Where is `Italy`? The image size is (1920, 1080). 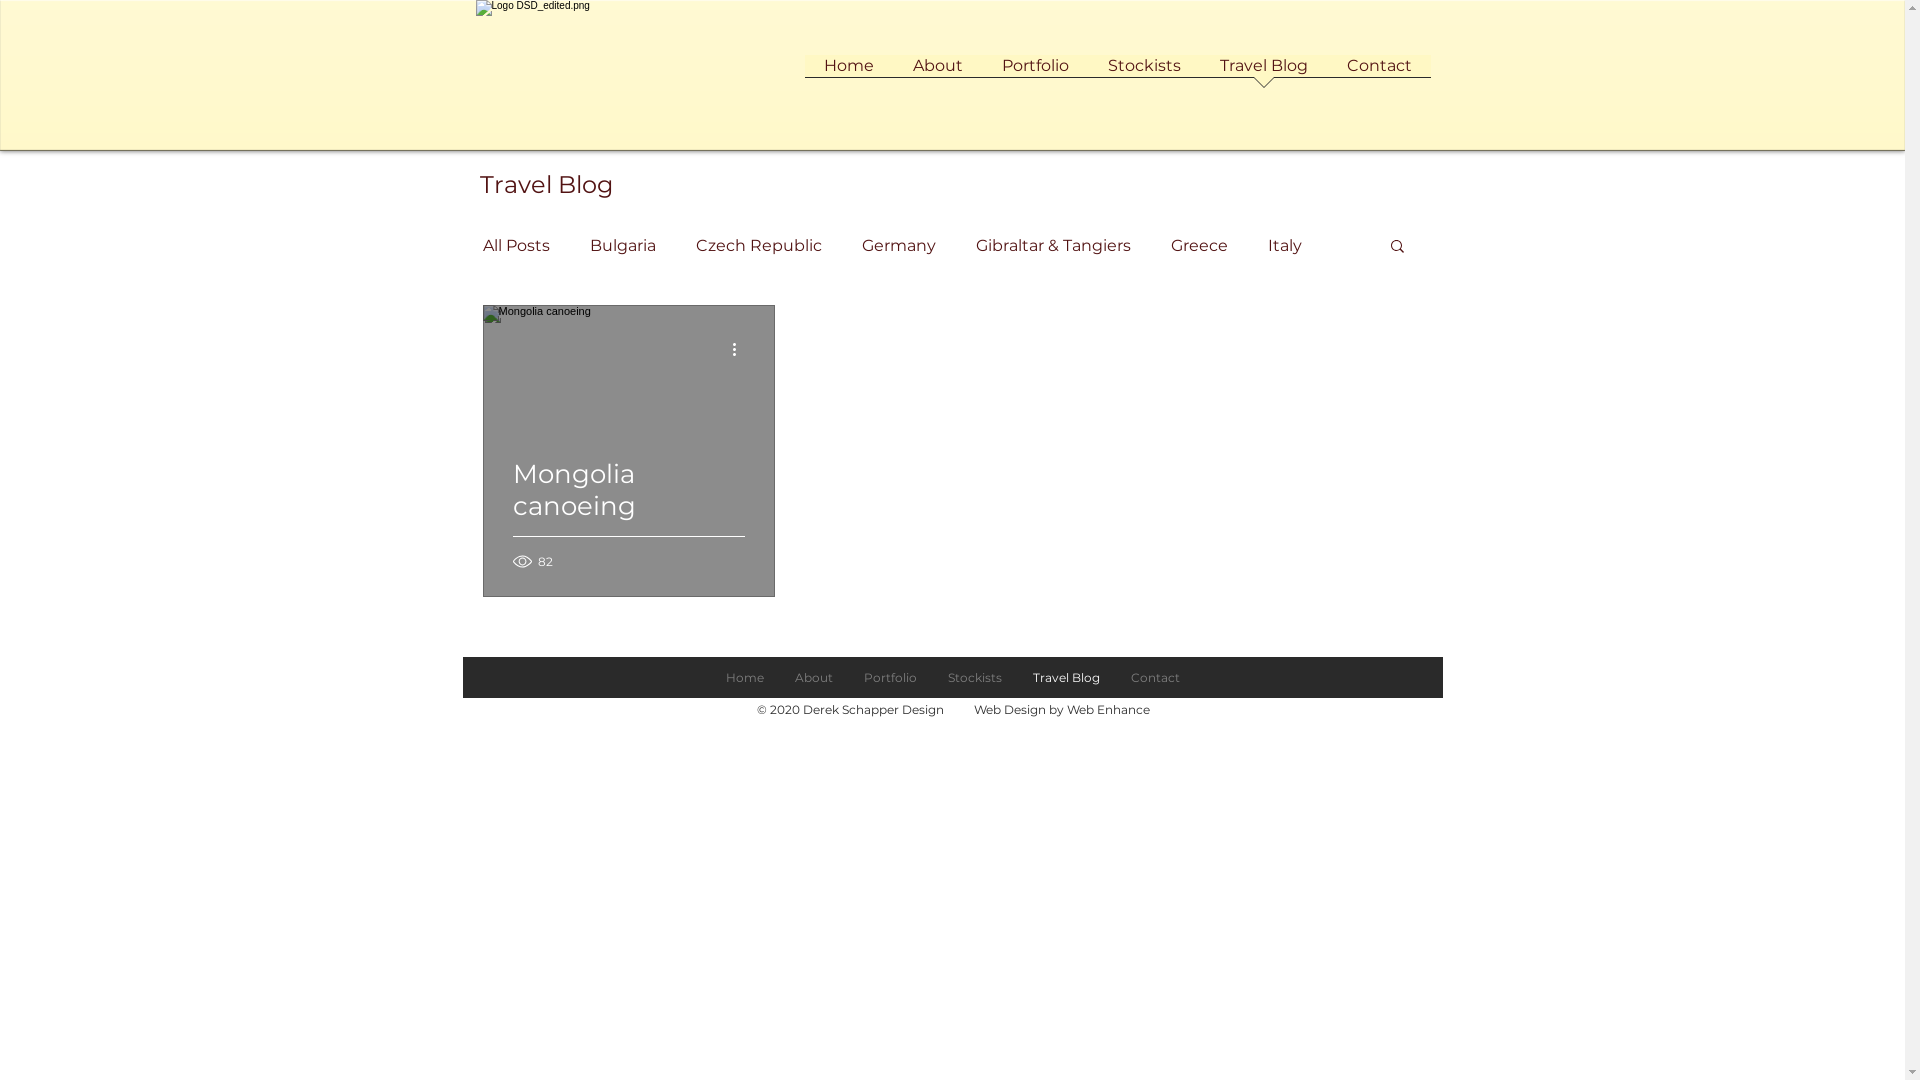 Italy is located at coordinates (1285, 246).